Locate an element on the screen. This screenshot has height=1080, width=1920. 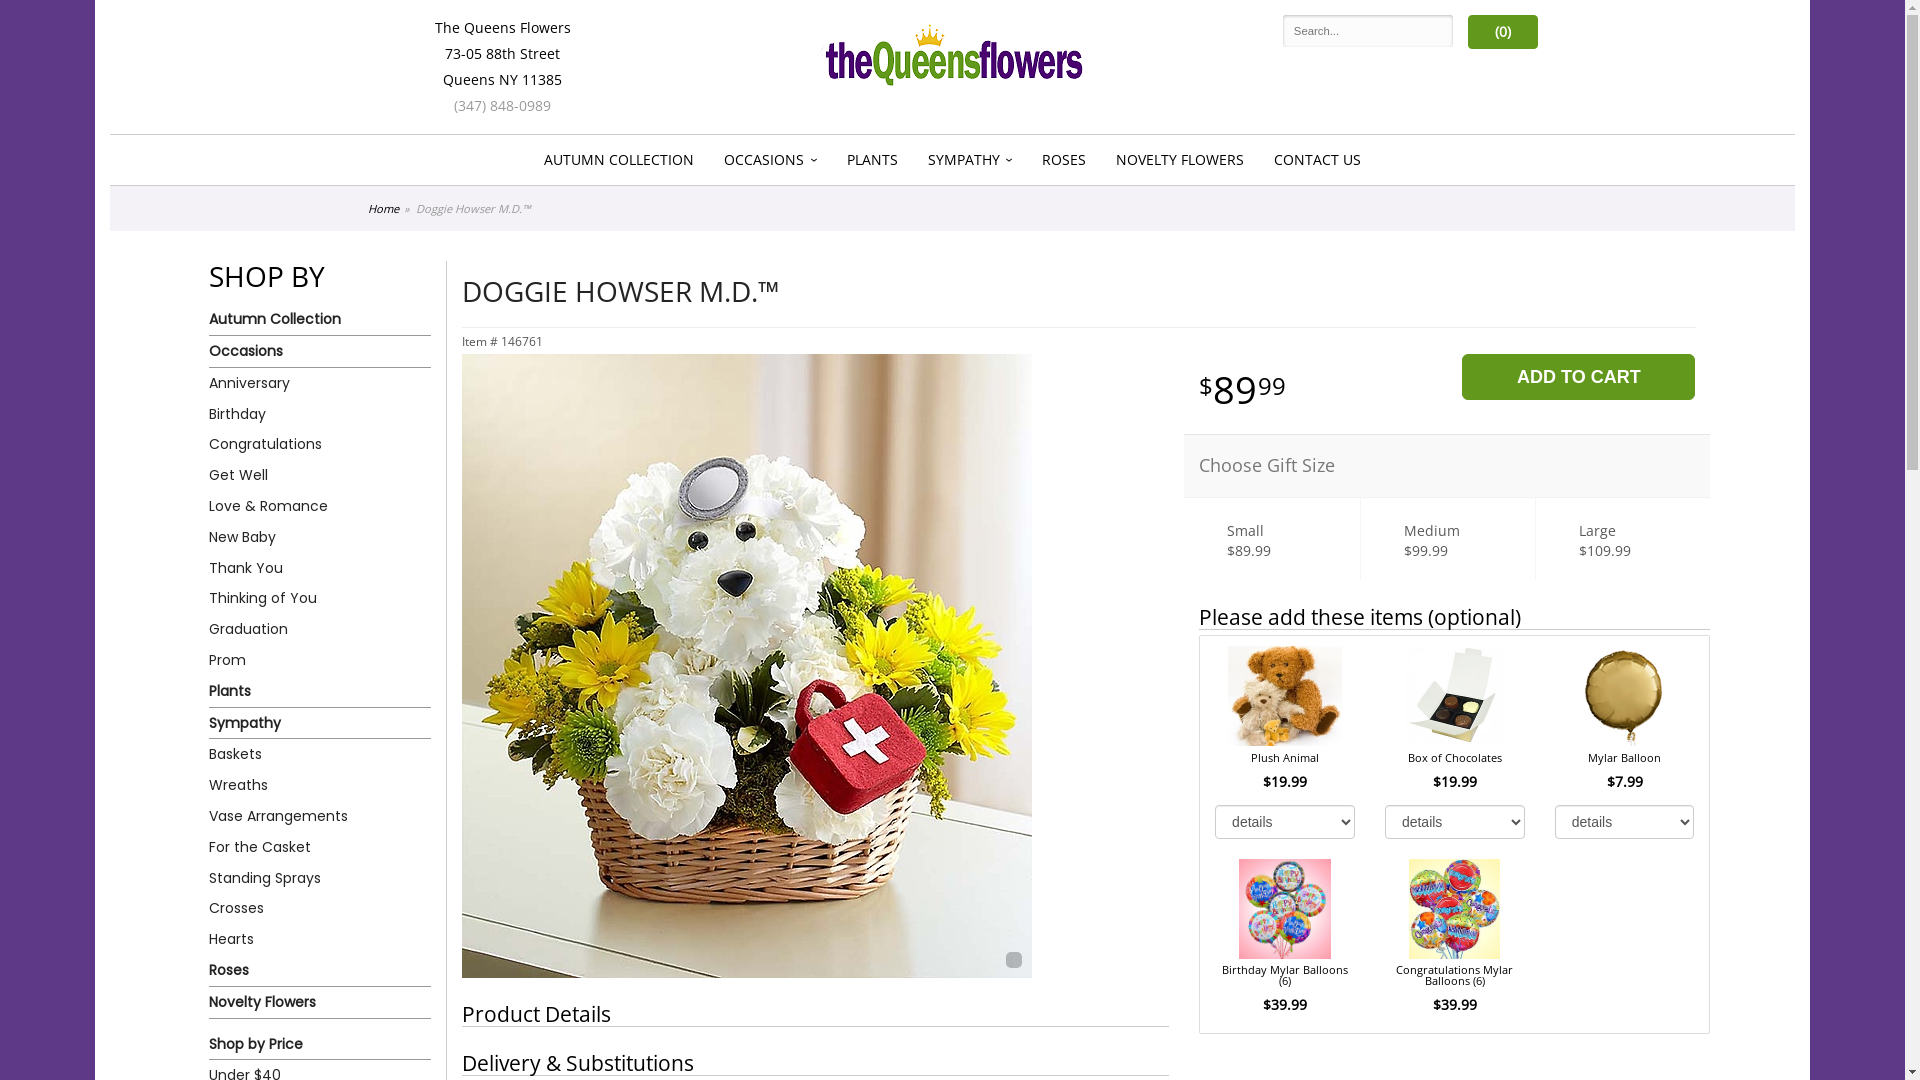
New Baby is located at coordinates (320, 538).